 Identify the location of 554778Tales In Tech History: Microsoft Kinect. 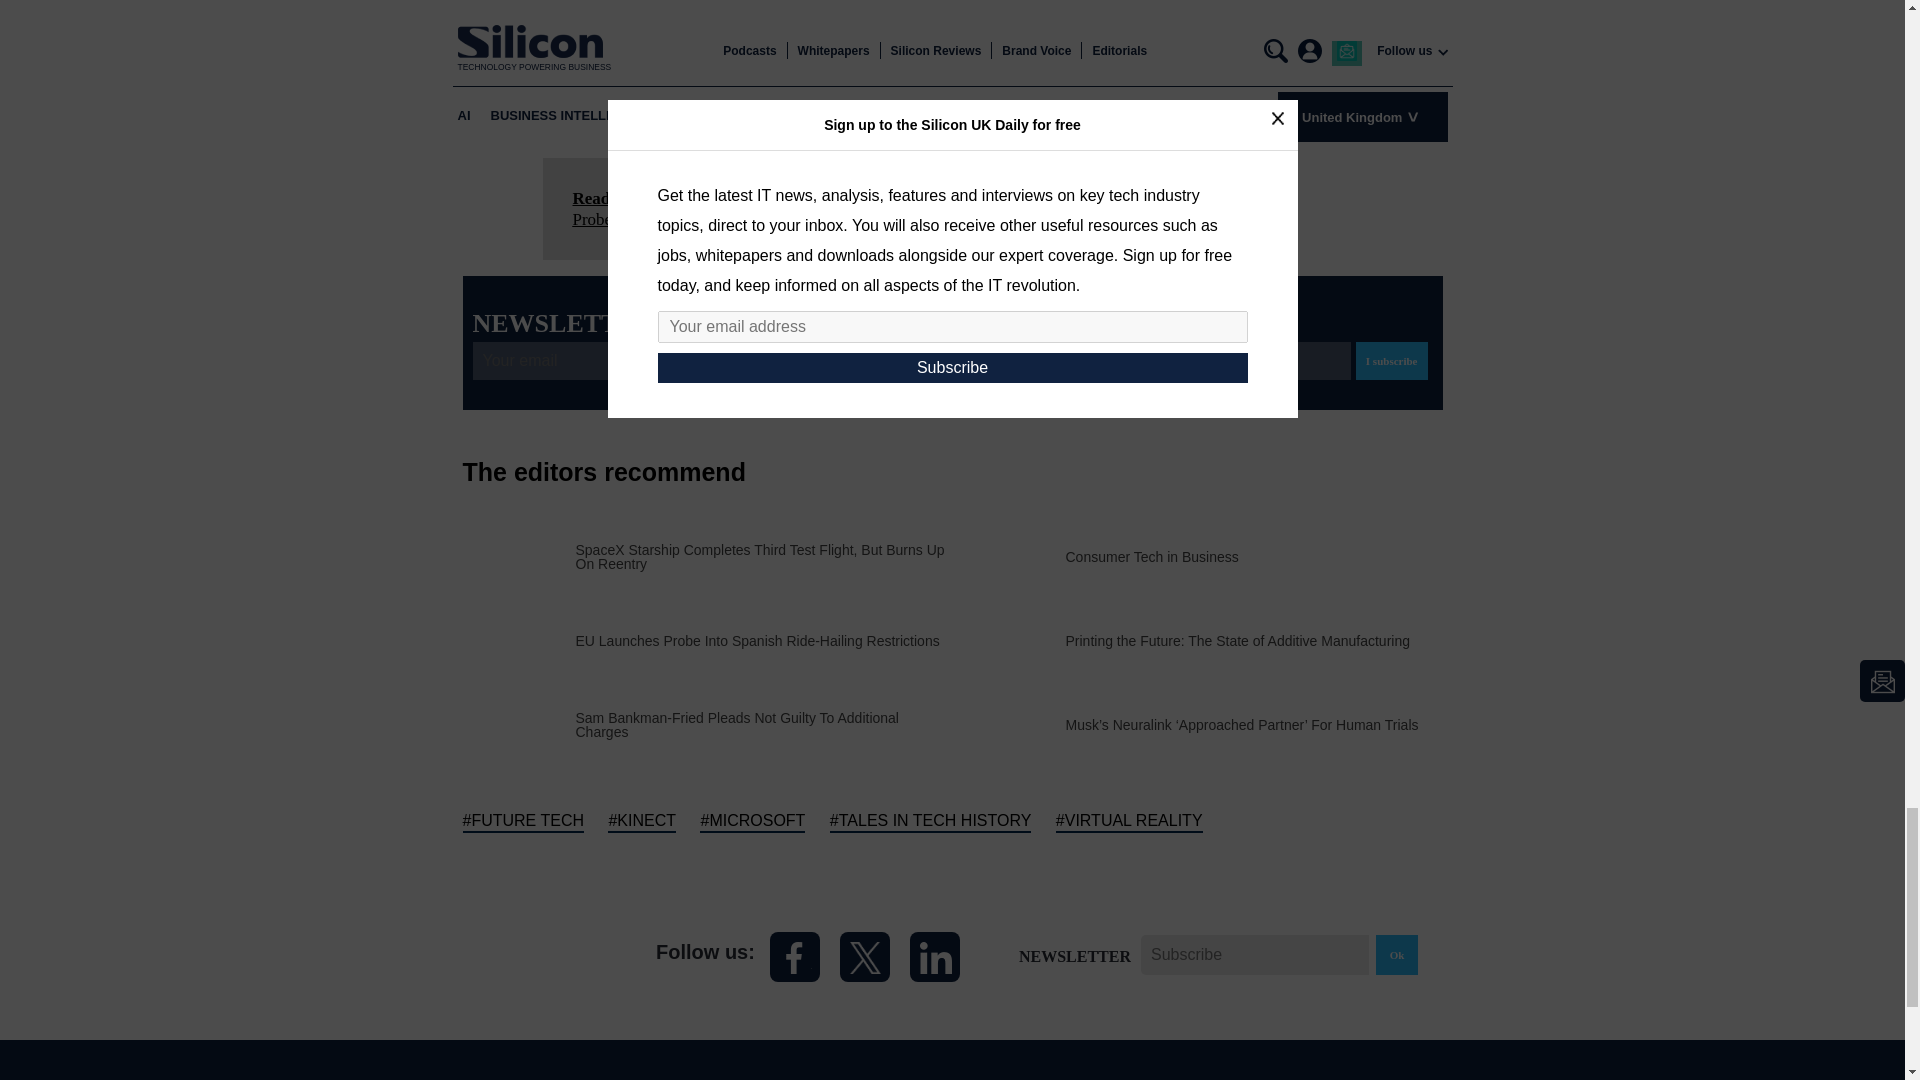
(518, 554).